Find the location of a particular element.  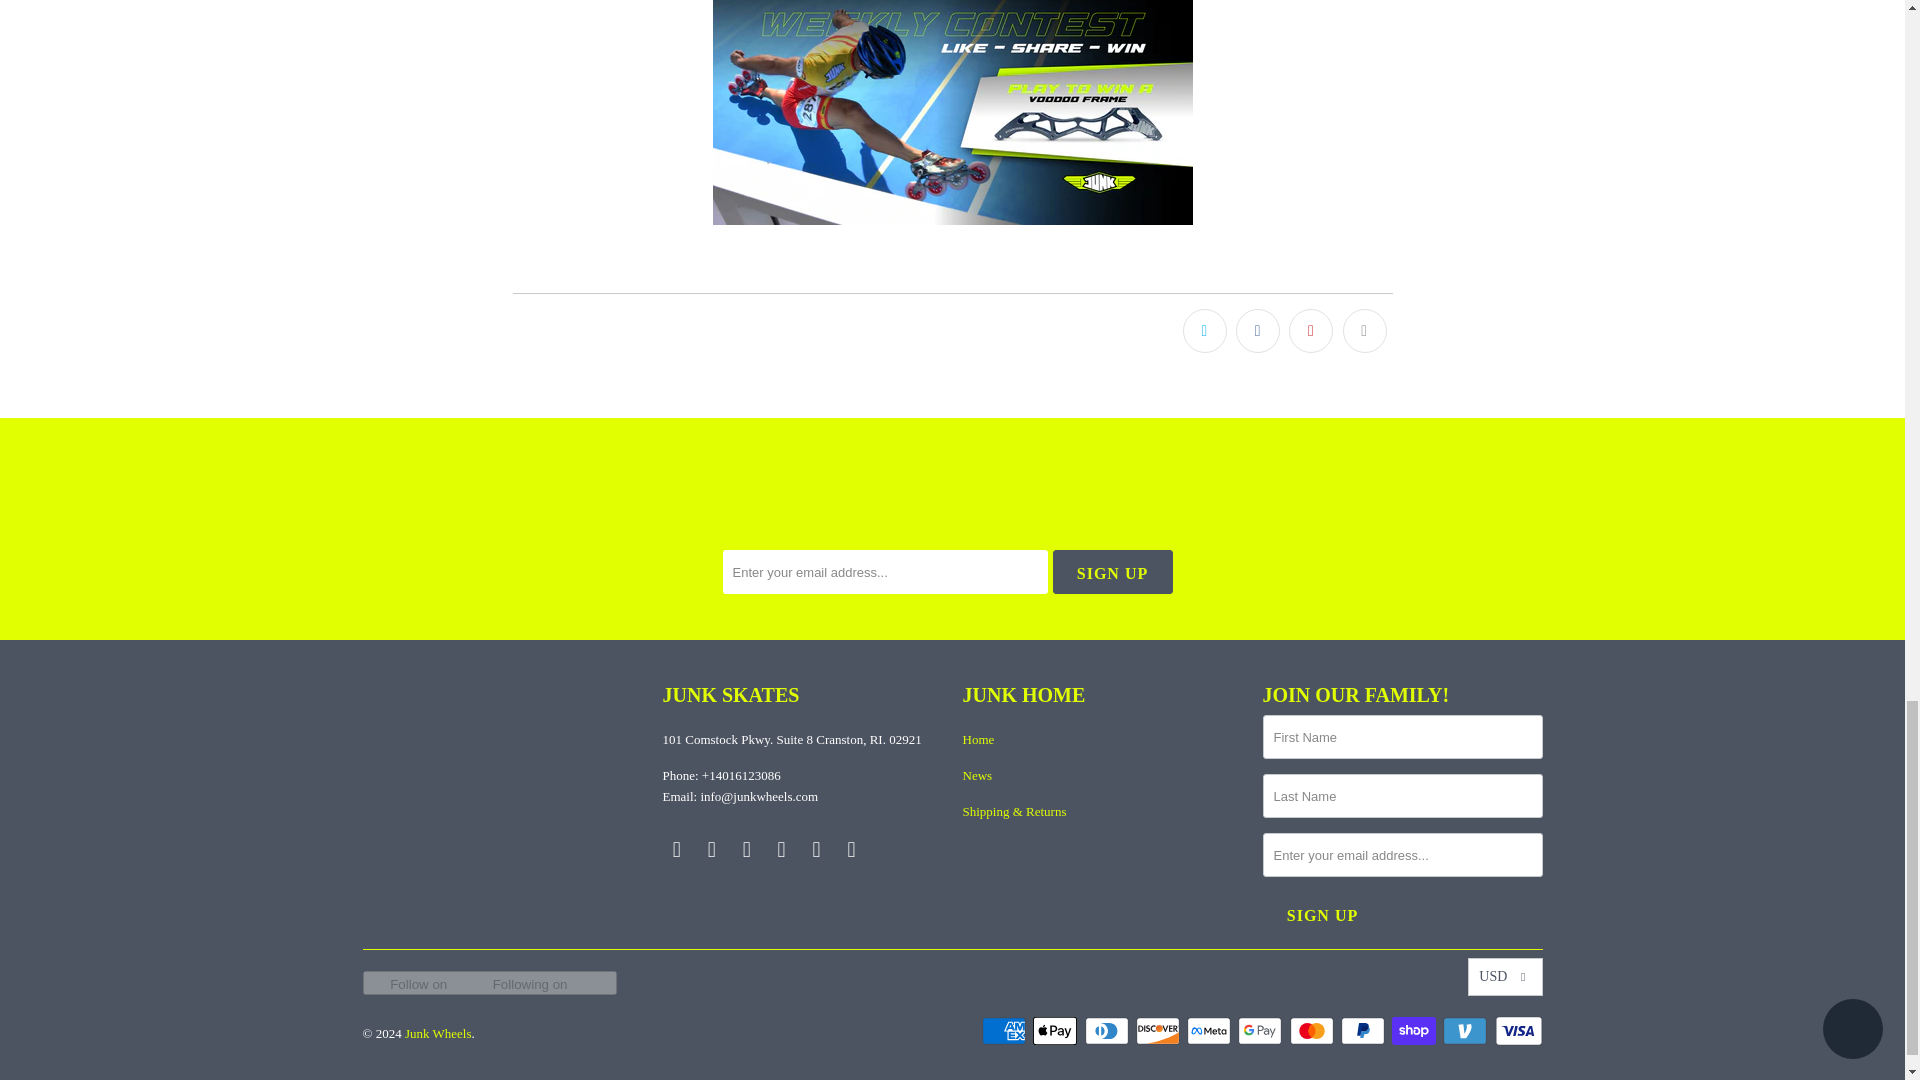

Meta Pay is located at coordinates (1210, 1031).